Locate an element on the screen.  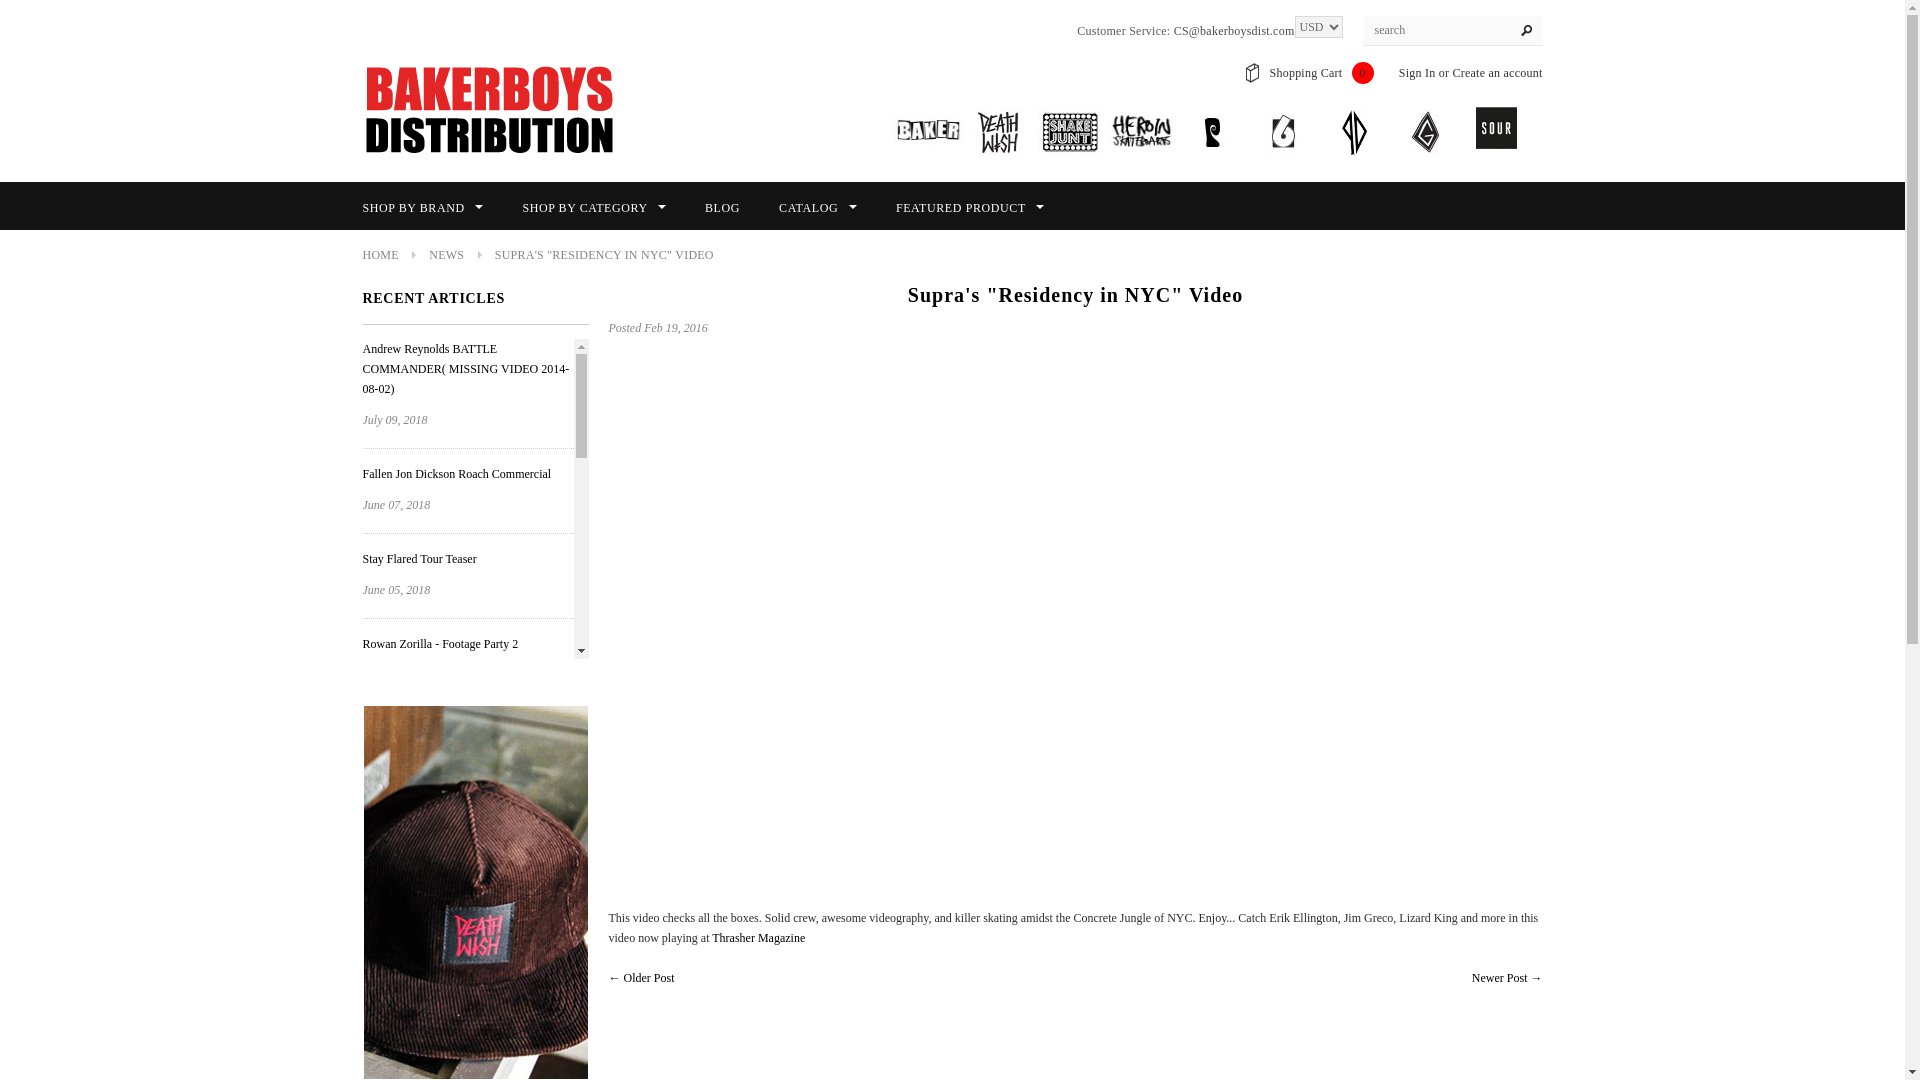
Search is located at coordinates (1526, 31).